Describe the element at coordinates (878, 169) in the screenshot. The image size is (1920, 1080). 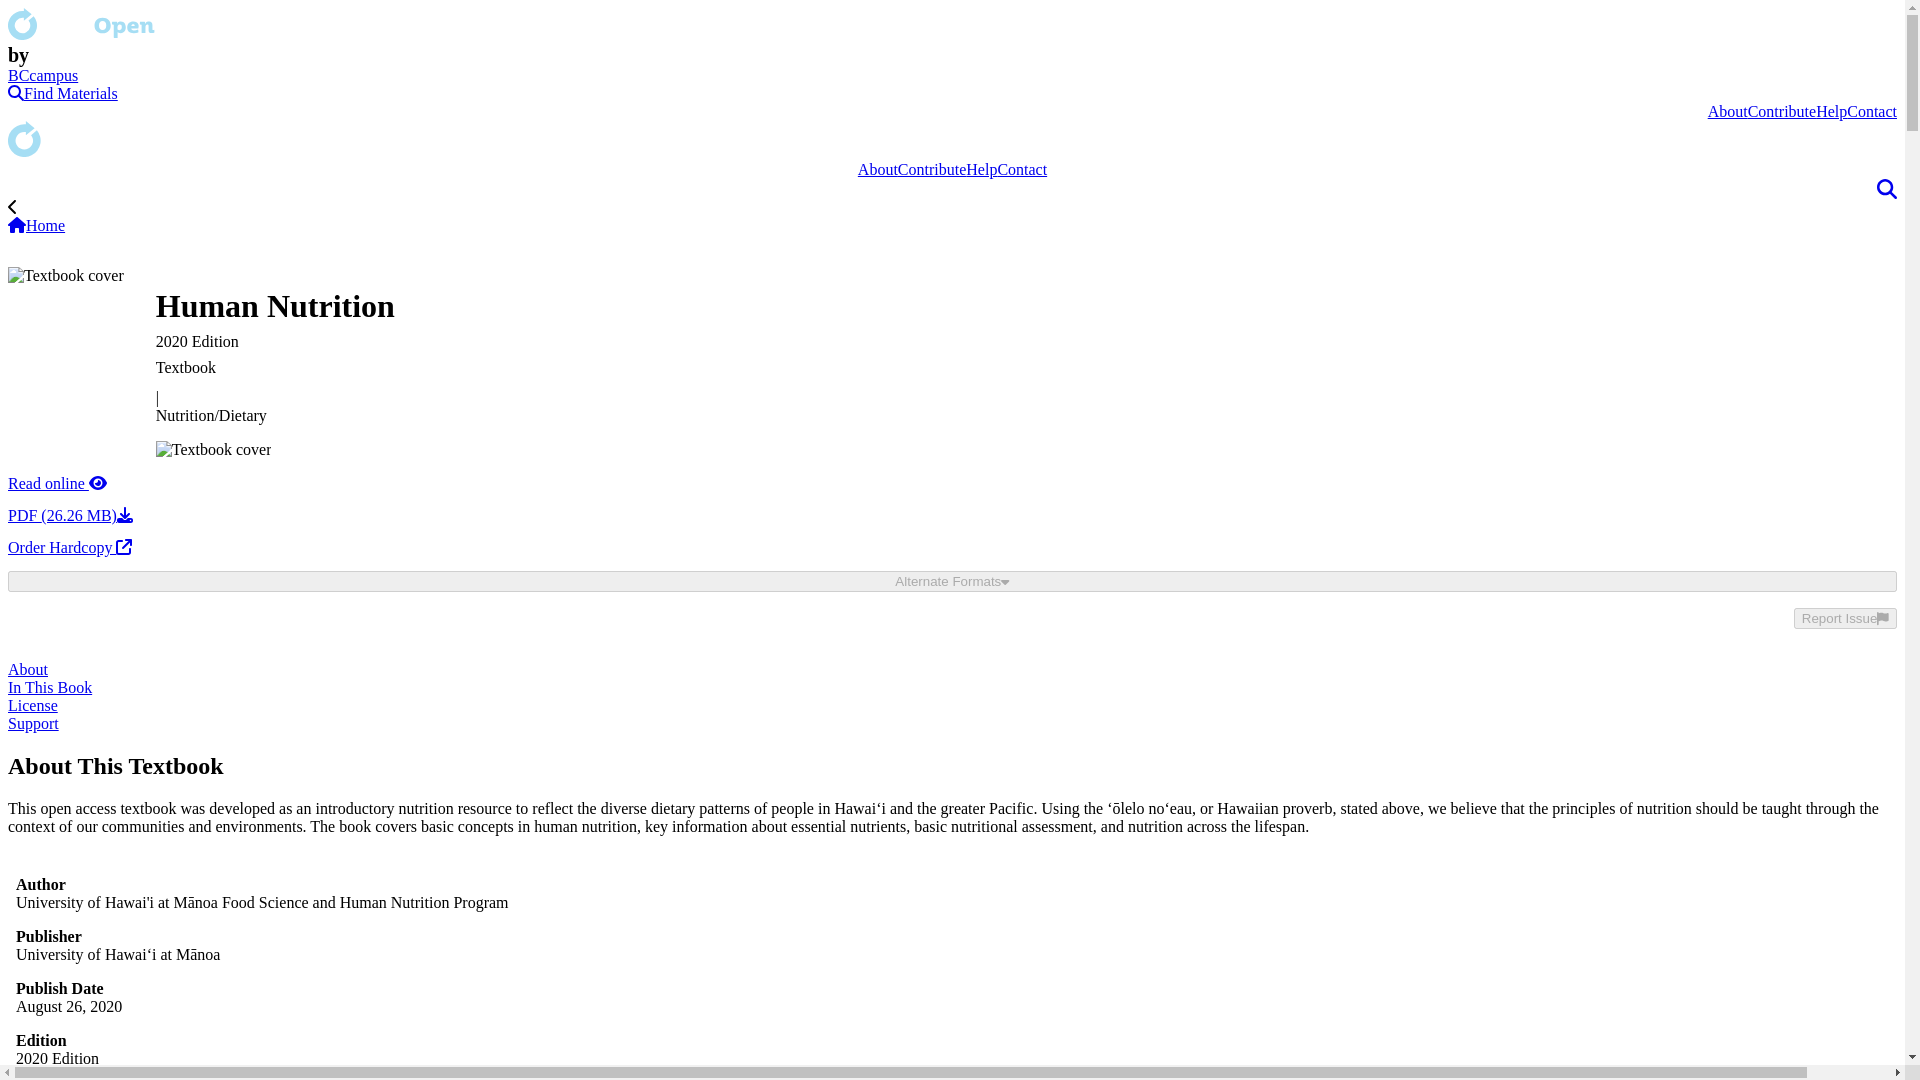
I see `About` at that location.